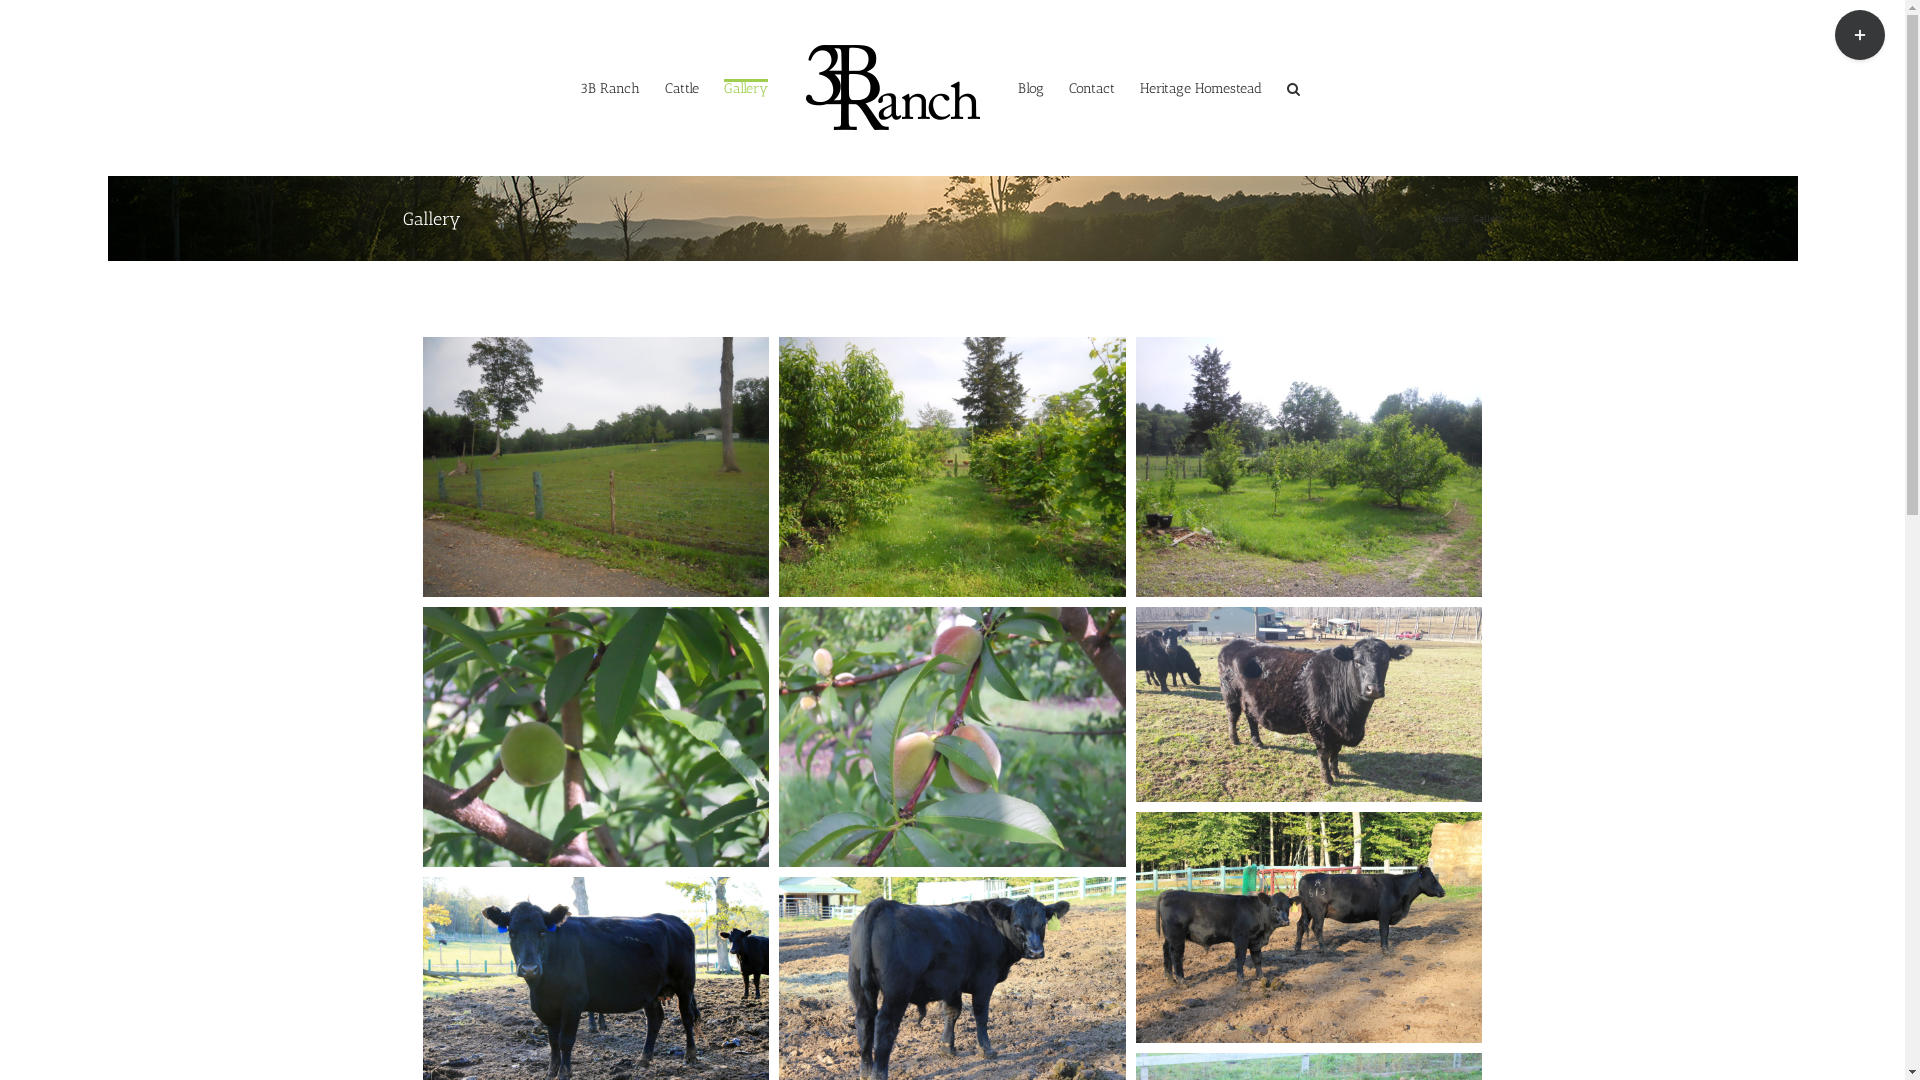 This screenshot has height=1080, width=1920. What do you see at coordinates (1310, 704) in the screenshot?
I see `20140410_170200` at bounding box center [1310, 704].